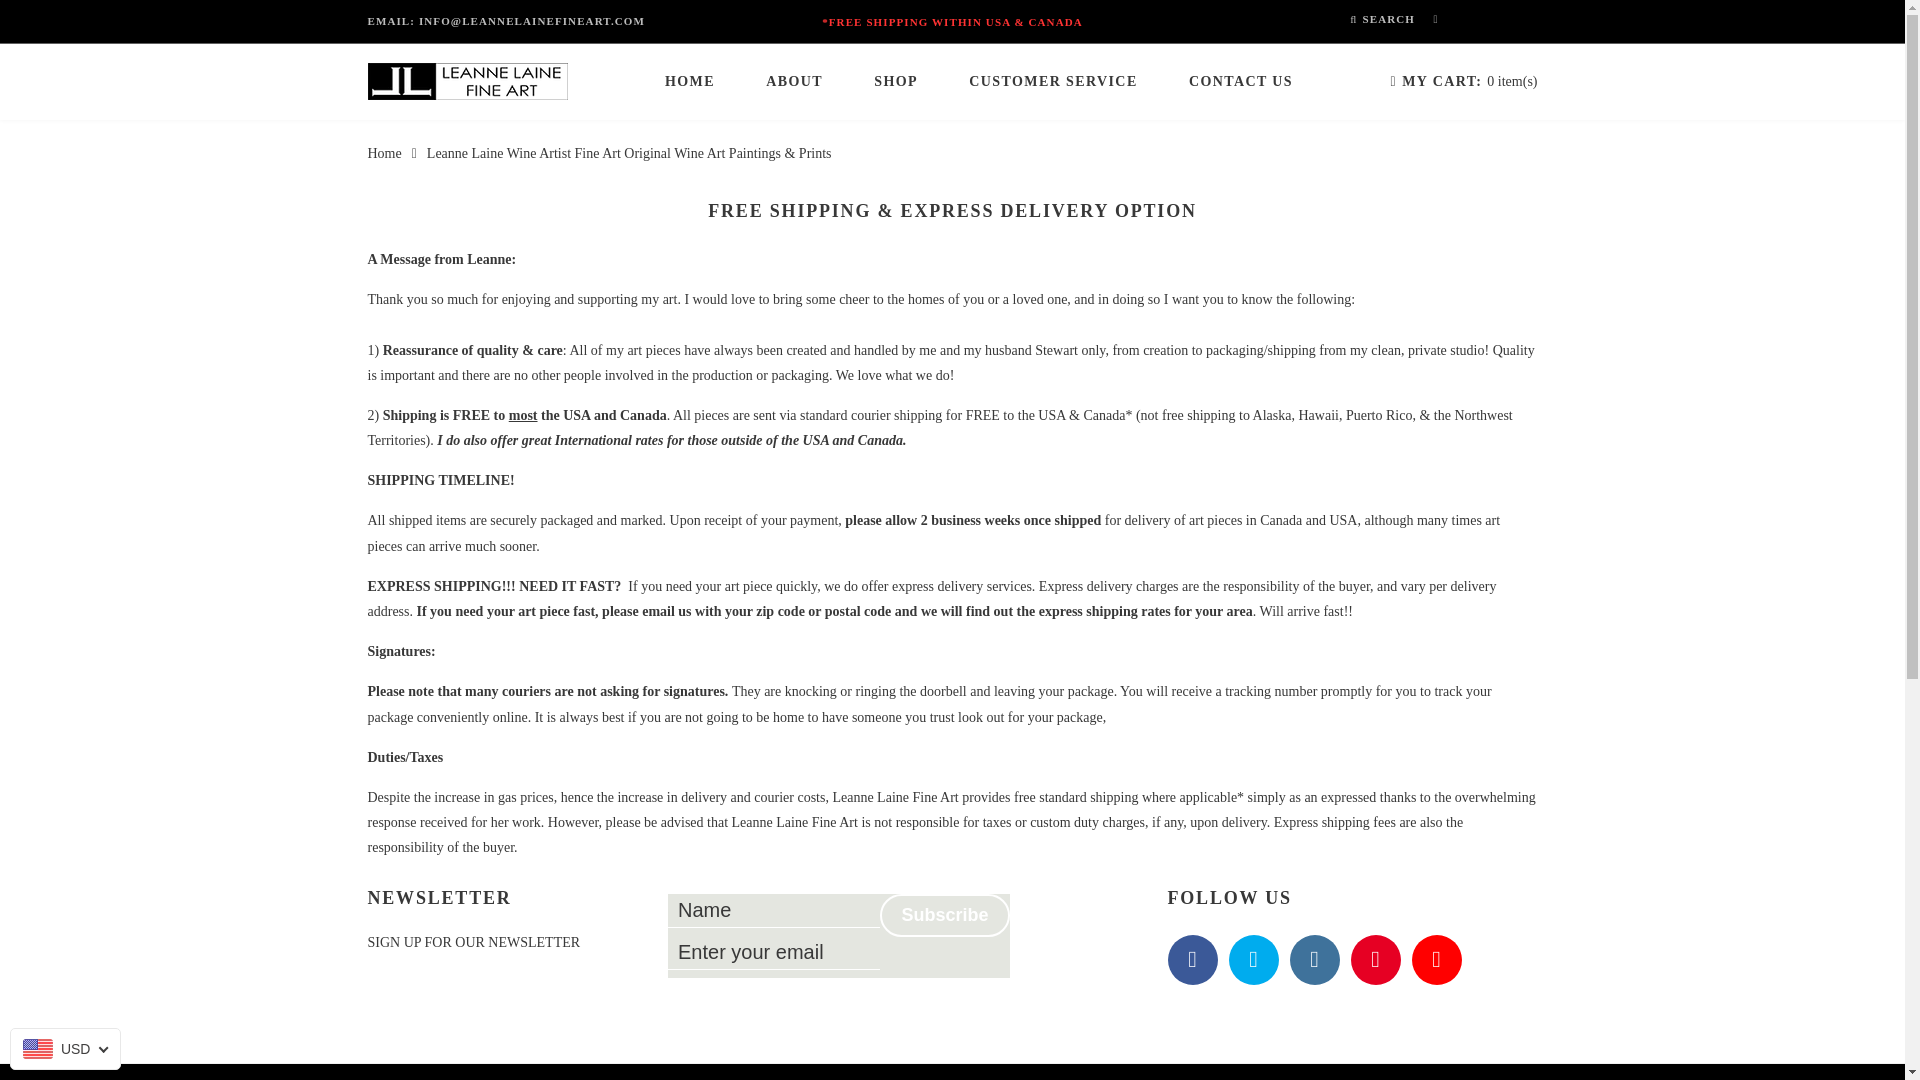 This screenshot has width=1920, height=1080. What do you see at coordinates (895, 82) in the screenshot?
I see `SHOP` at bounding box center [895, 82].